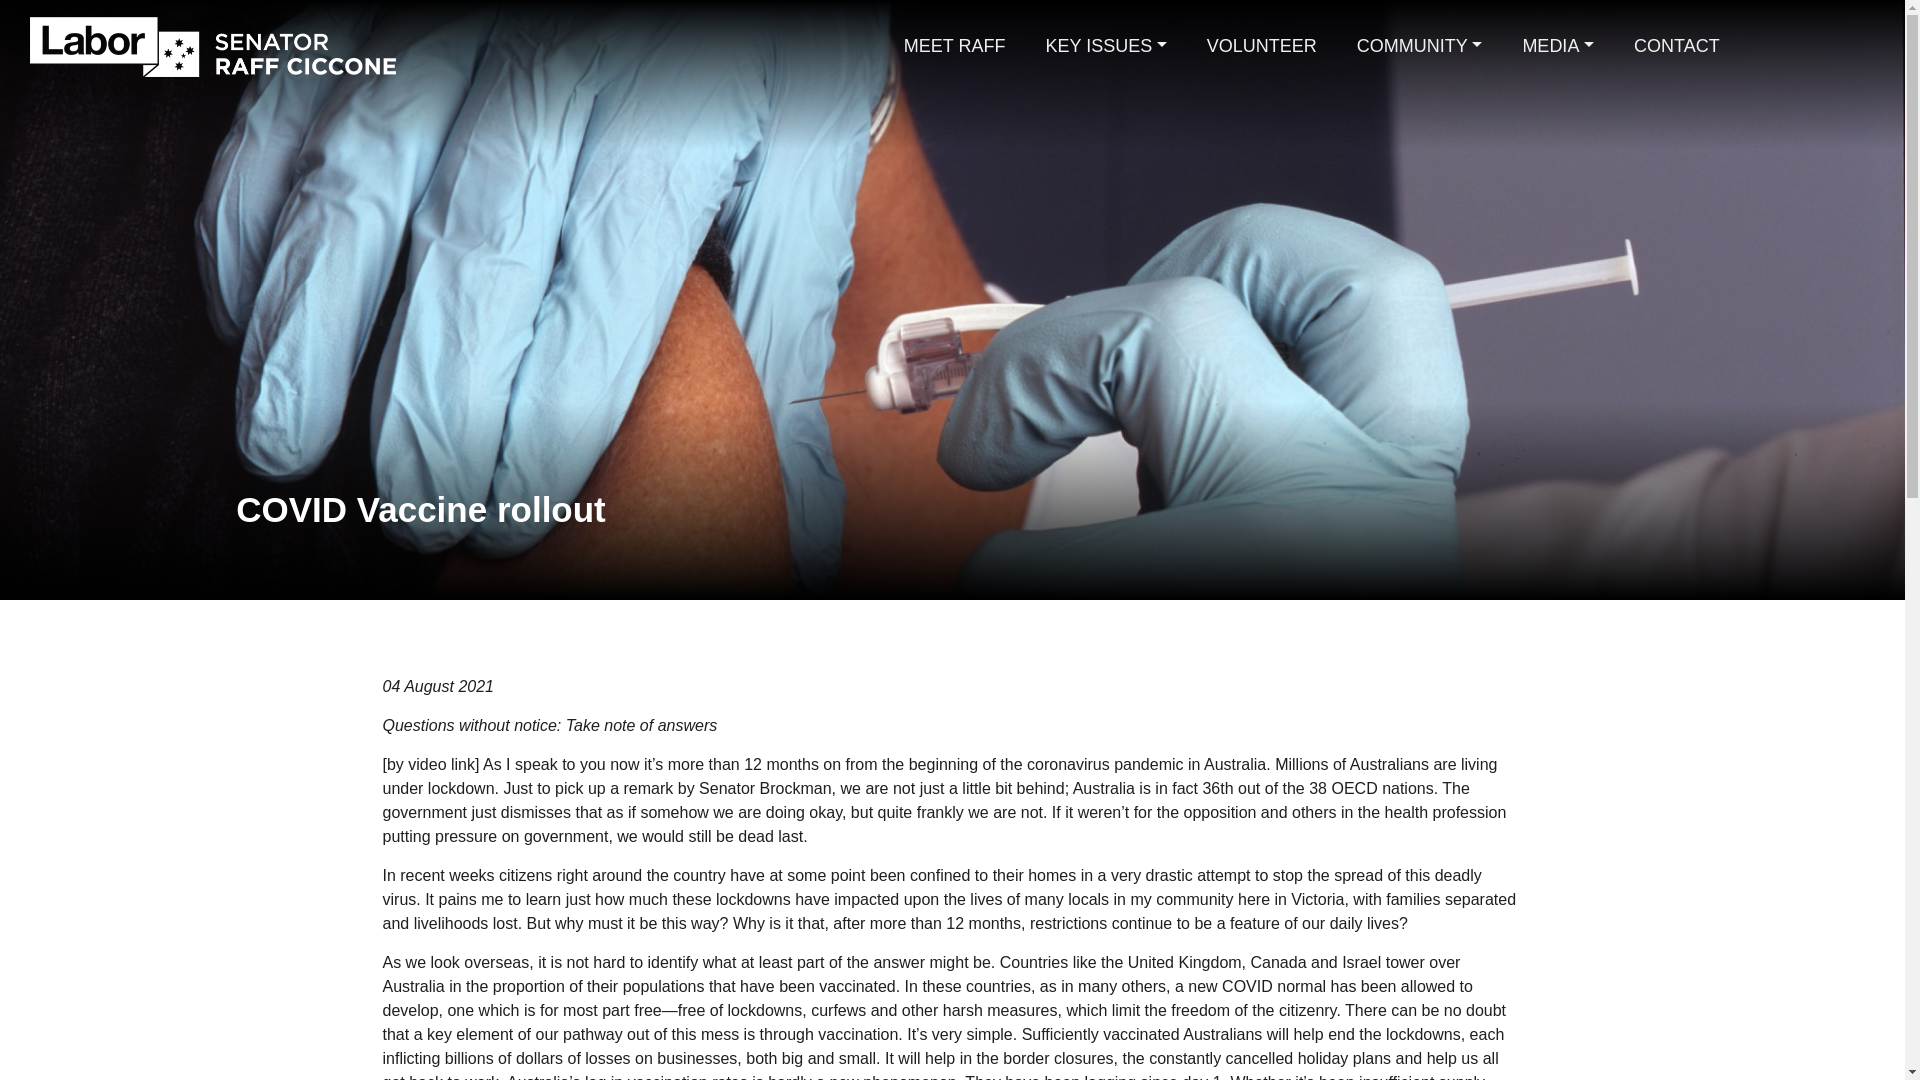  What do you see at coordinates (1420, 46) in the screenshot?
I see `Community` at bounding box center [1420, 46].